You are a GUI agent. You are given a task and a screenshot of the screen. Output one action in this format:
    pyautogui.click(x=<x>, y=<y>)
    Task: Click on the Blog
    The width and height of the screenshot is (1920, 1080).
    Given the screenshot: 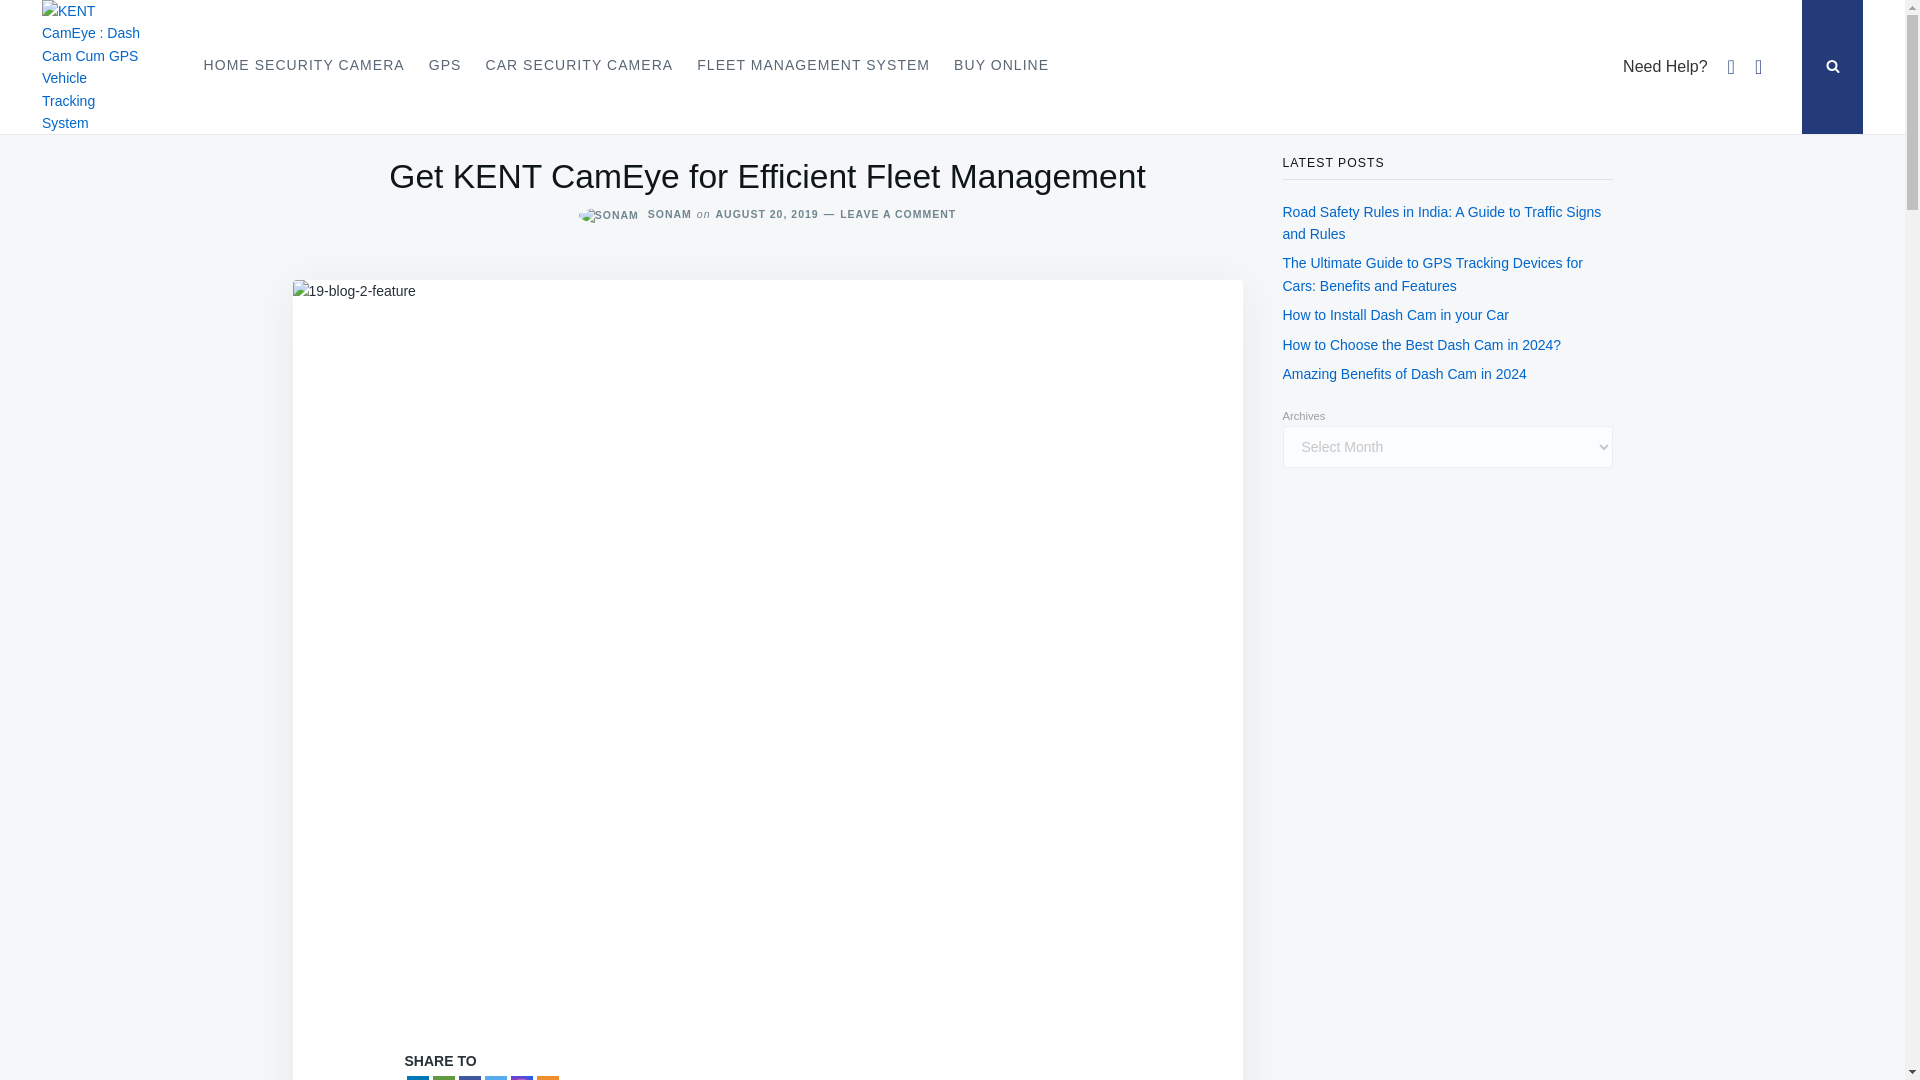 What is the action you would take?
    pyautogui.click(x=162, y=80)
    